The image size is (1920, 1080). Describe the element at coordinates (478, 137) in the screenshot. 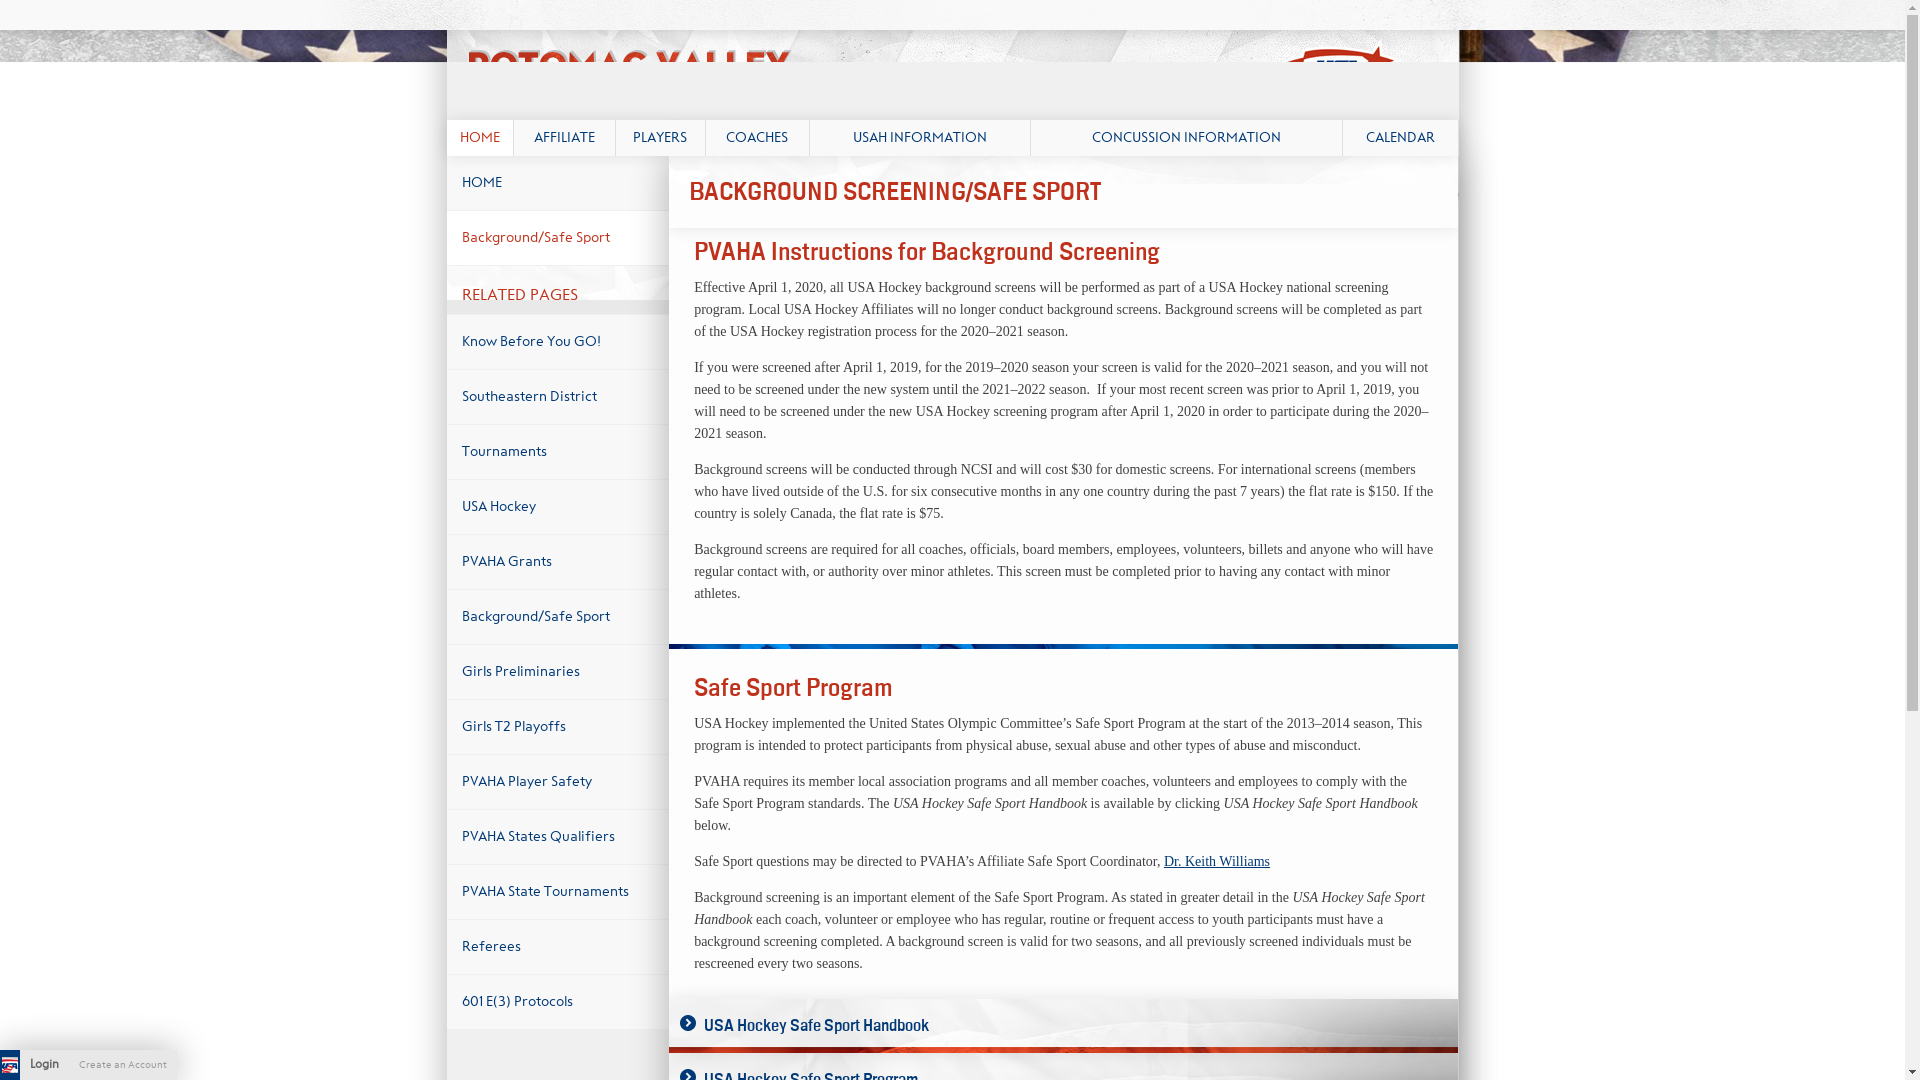

I see `HOME` at that location.